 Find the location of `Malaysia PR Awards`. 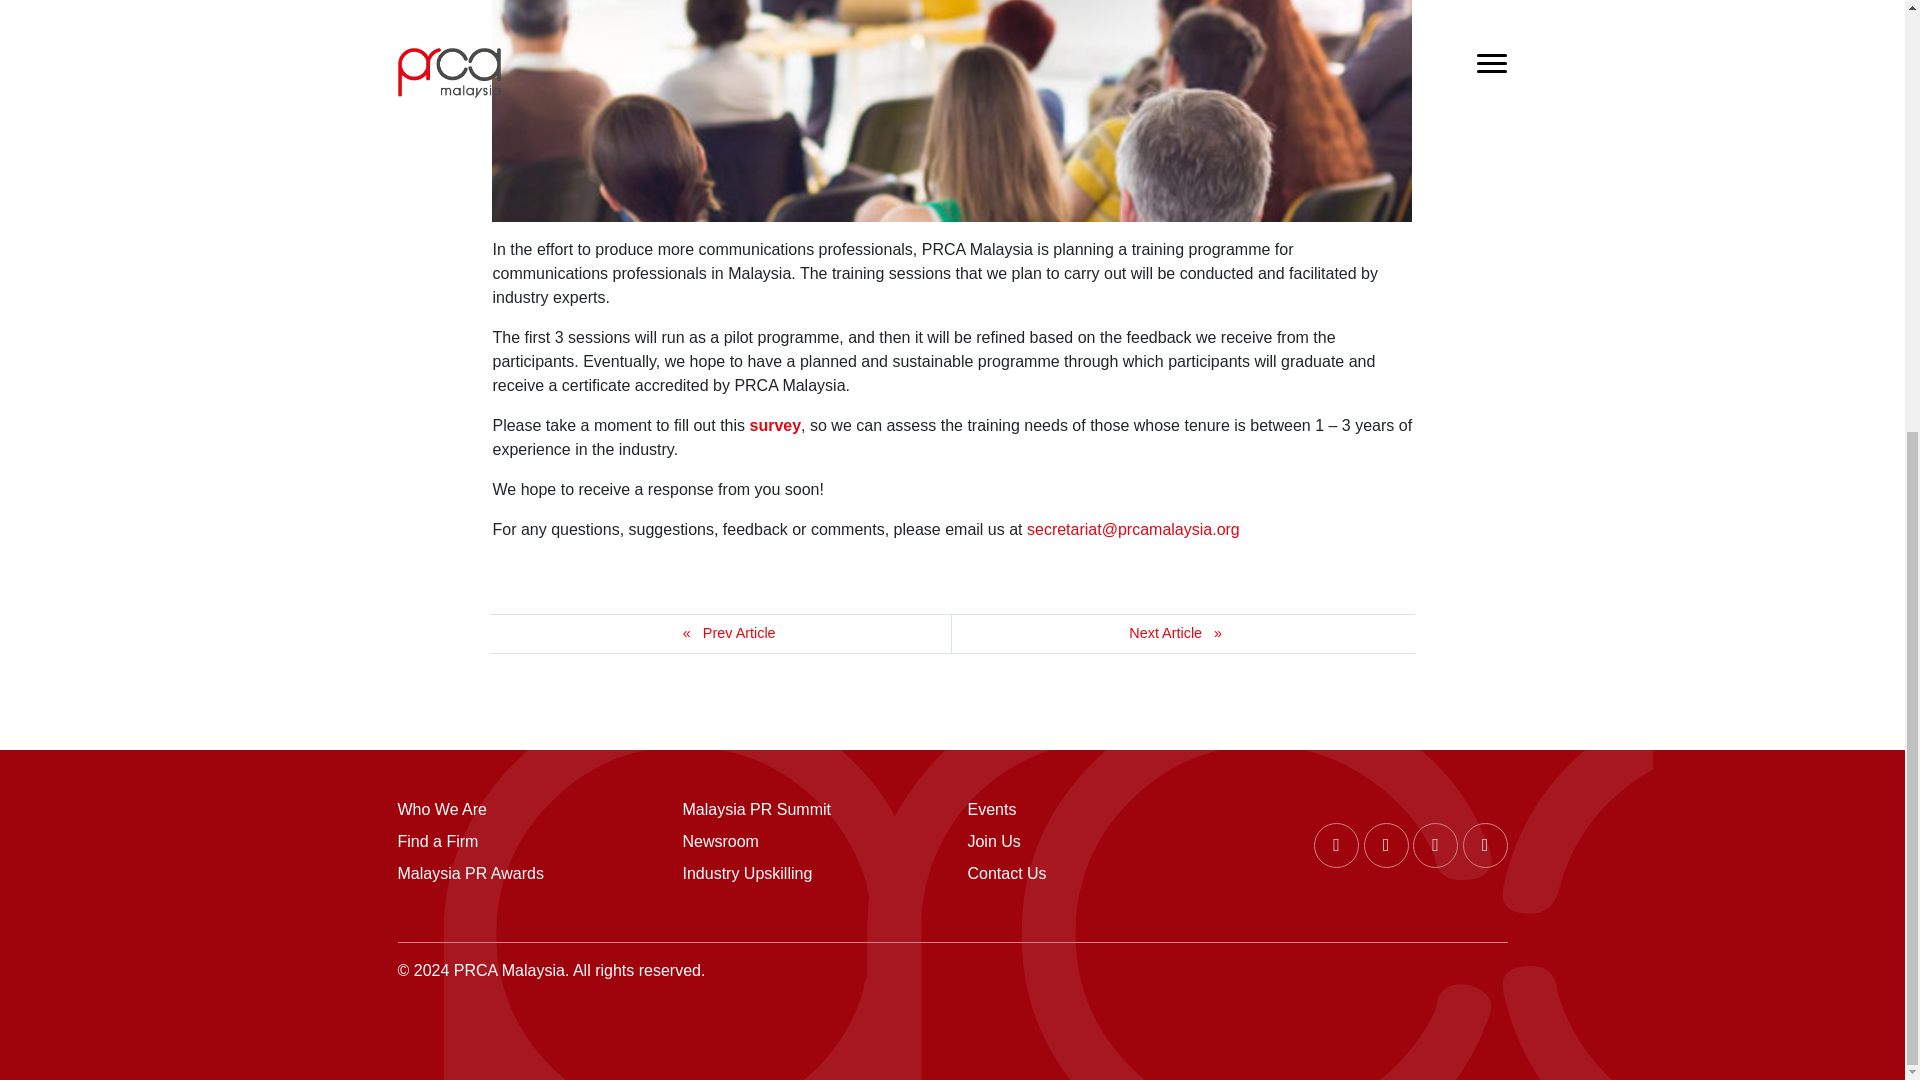

Malaysia PR Awards is located at coordinates (524, 873).